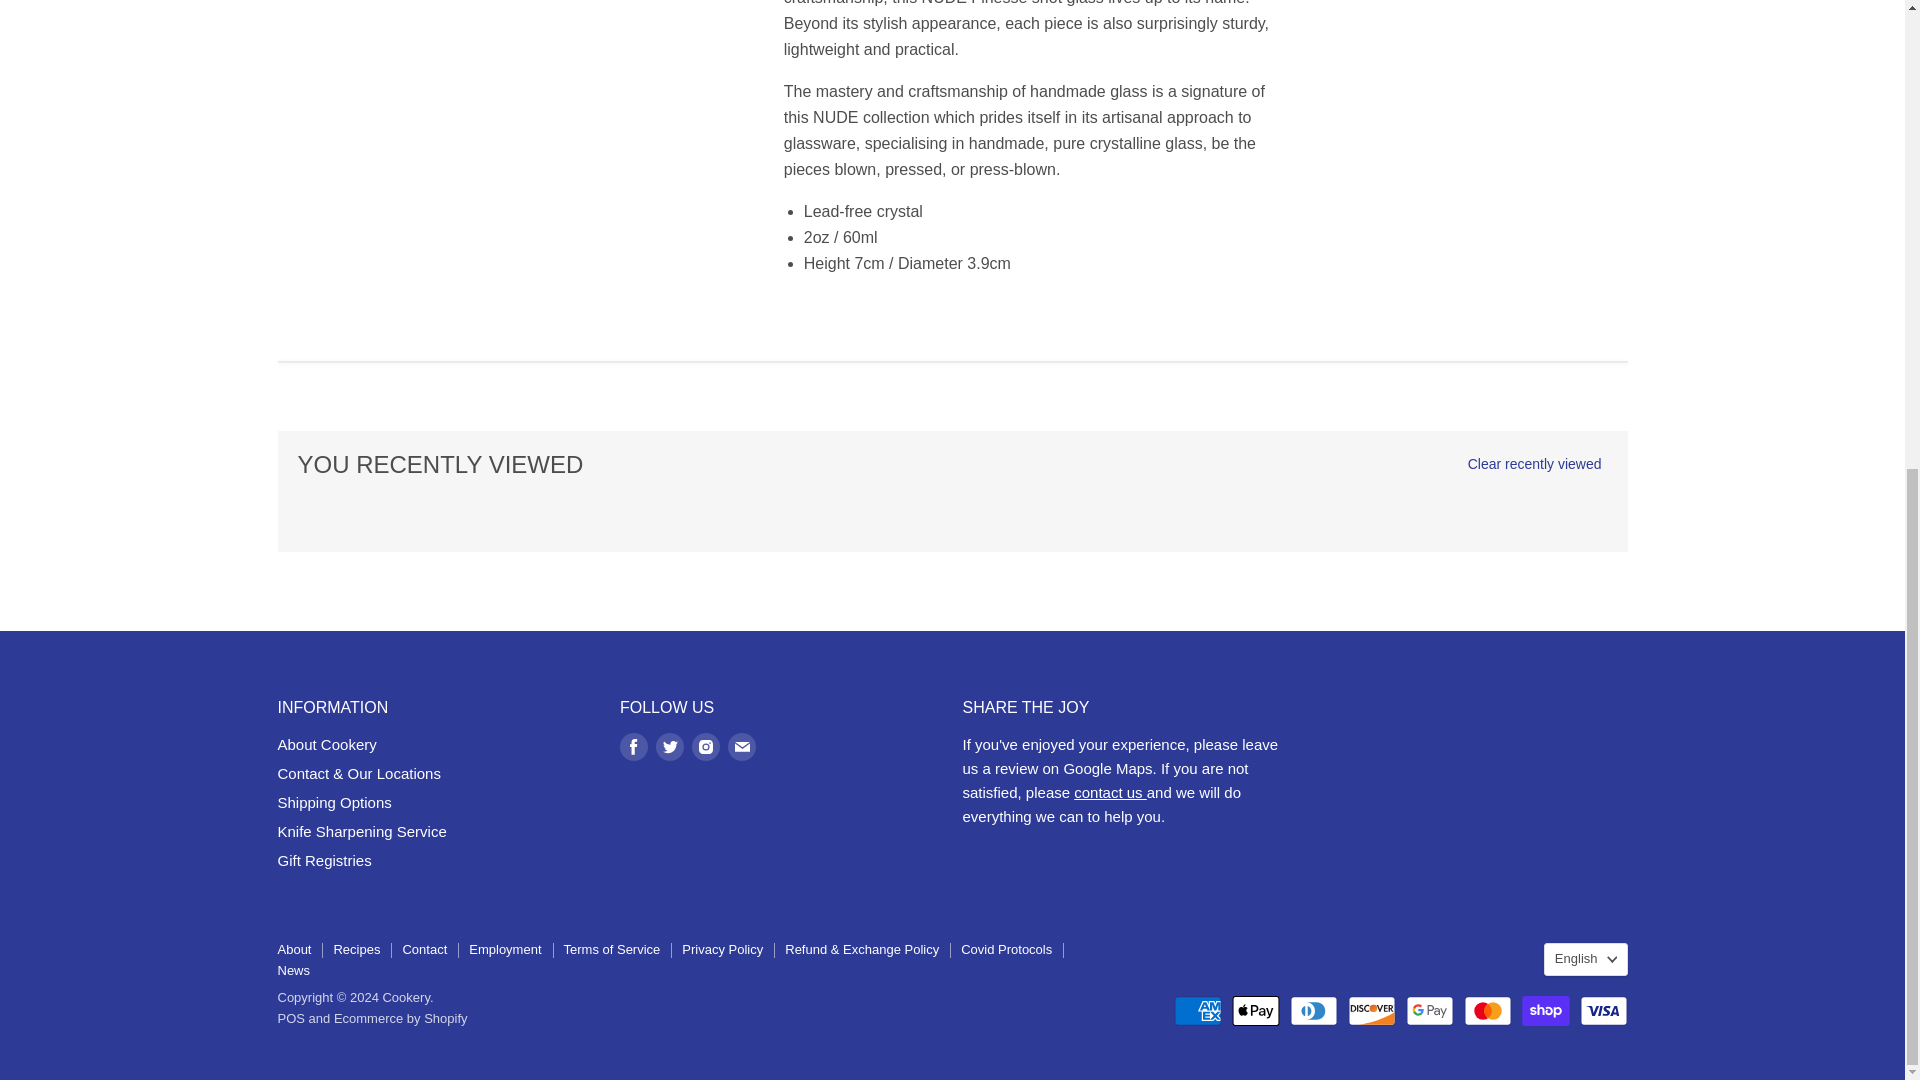 The image size is (1920, 1080). I want to click on Instagram, so click(706, 747).